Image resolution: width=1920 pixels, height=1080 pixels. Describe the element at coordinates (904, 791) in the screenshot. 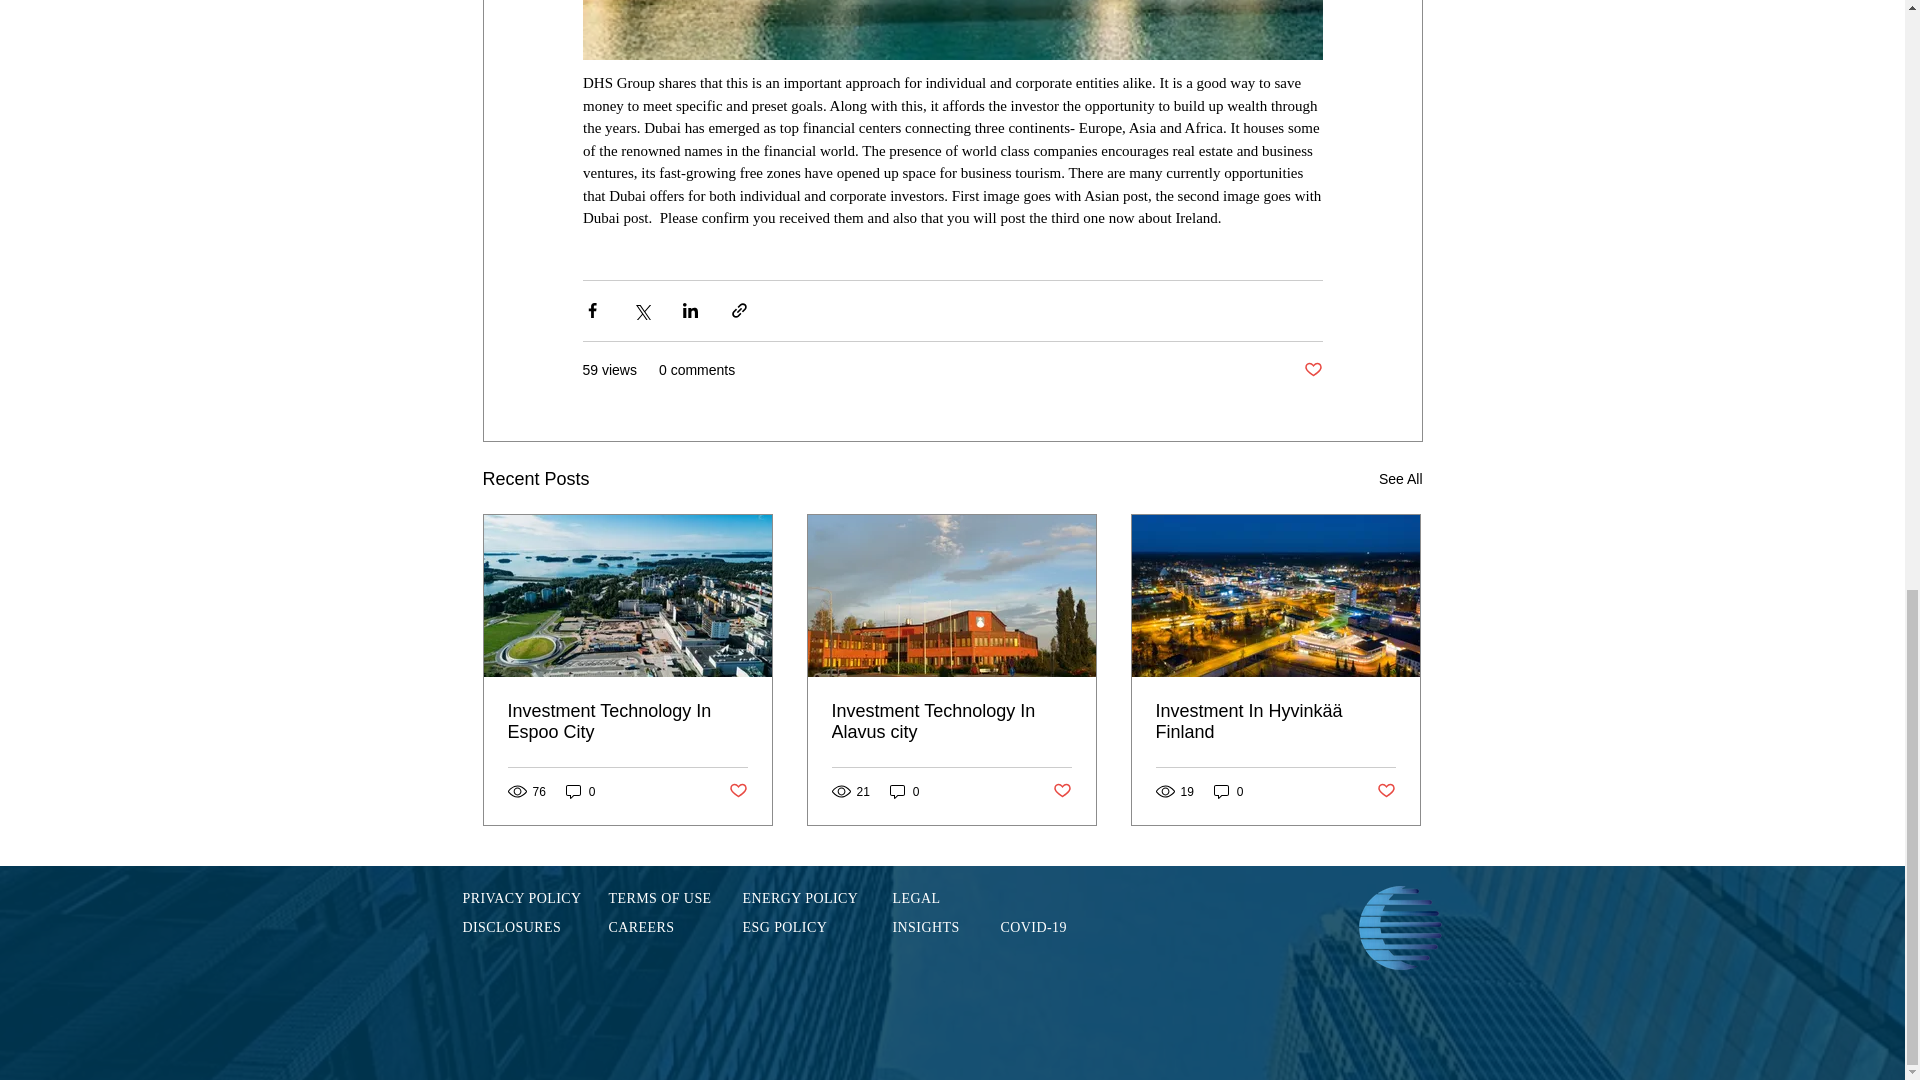

I see `0` at that location.